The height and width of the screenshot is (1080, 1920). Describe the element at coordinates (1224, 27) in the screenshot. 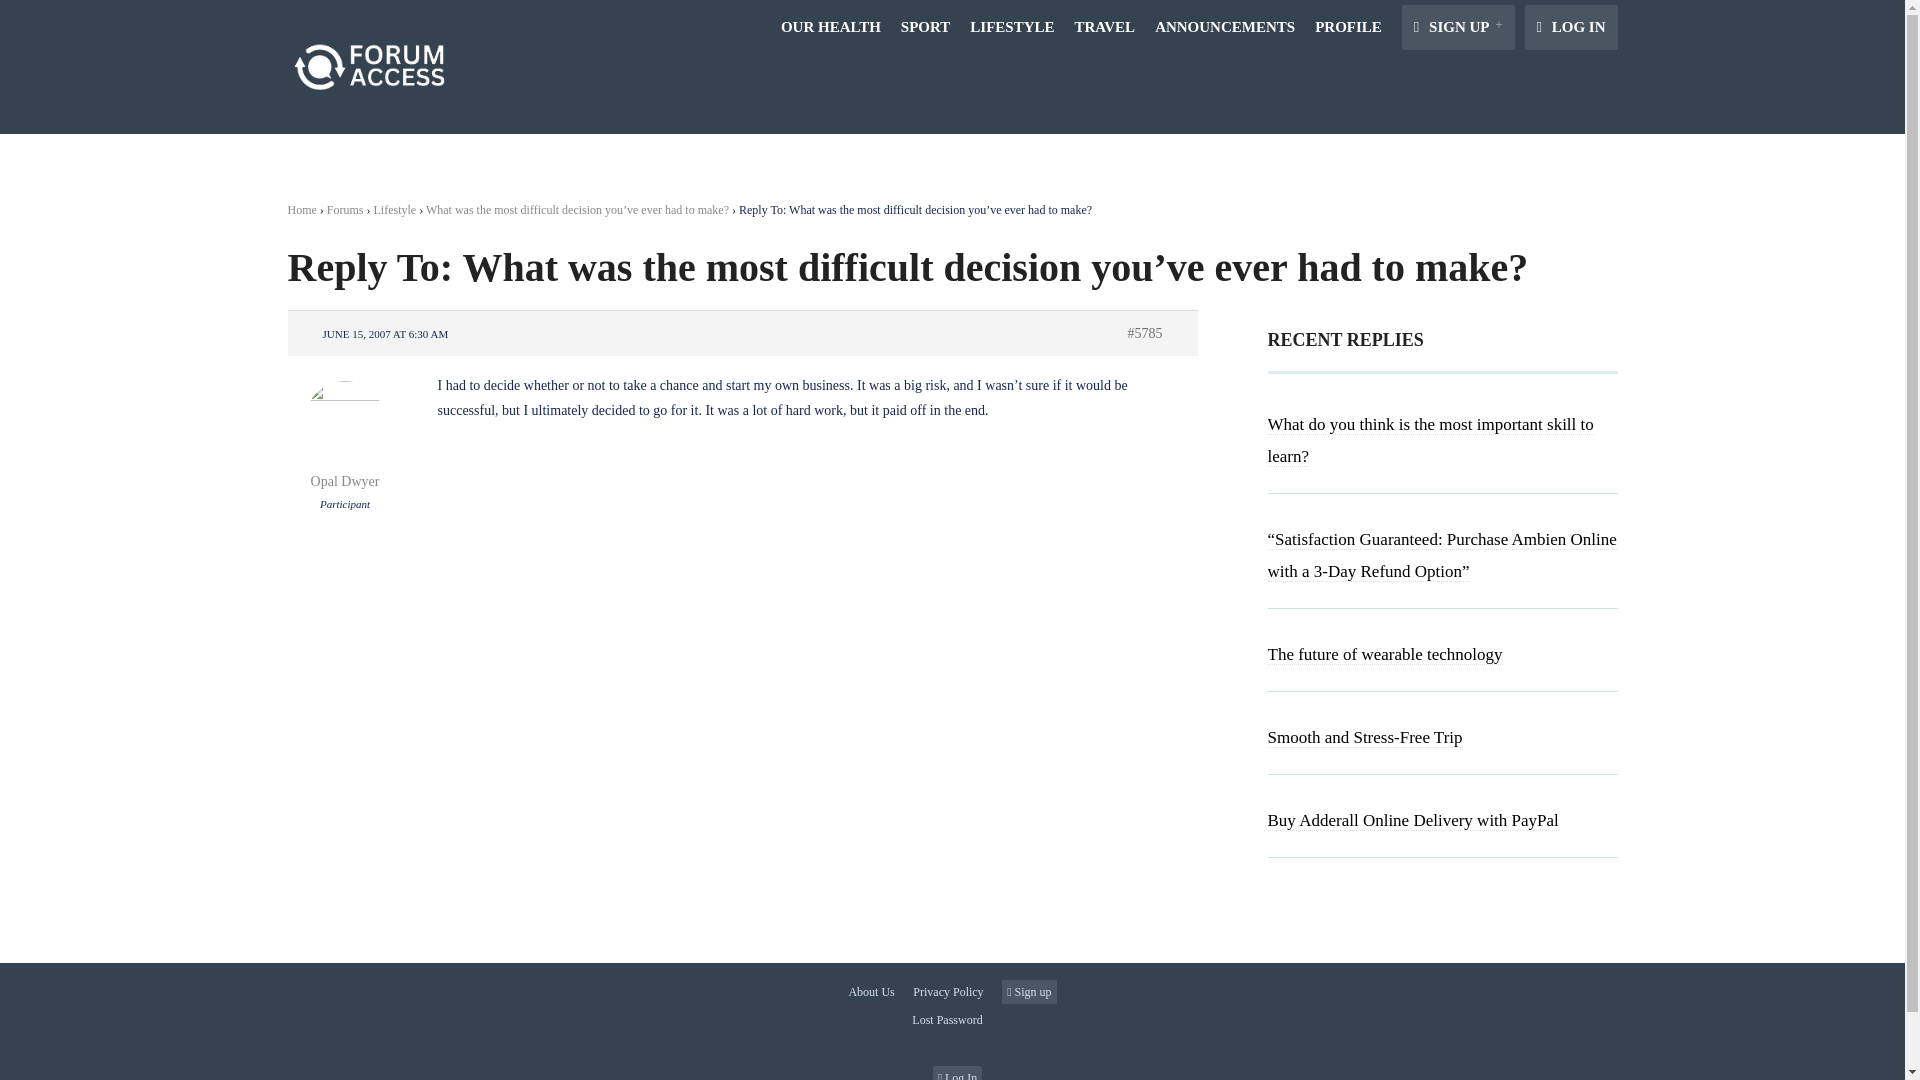

I see `ANNOUNCEMENTS` at that location.